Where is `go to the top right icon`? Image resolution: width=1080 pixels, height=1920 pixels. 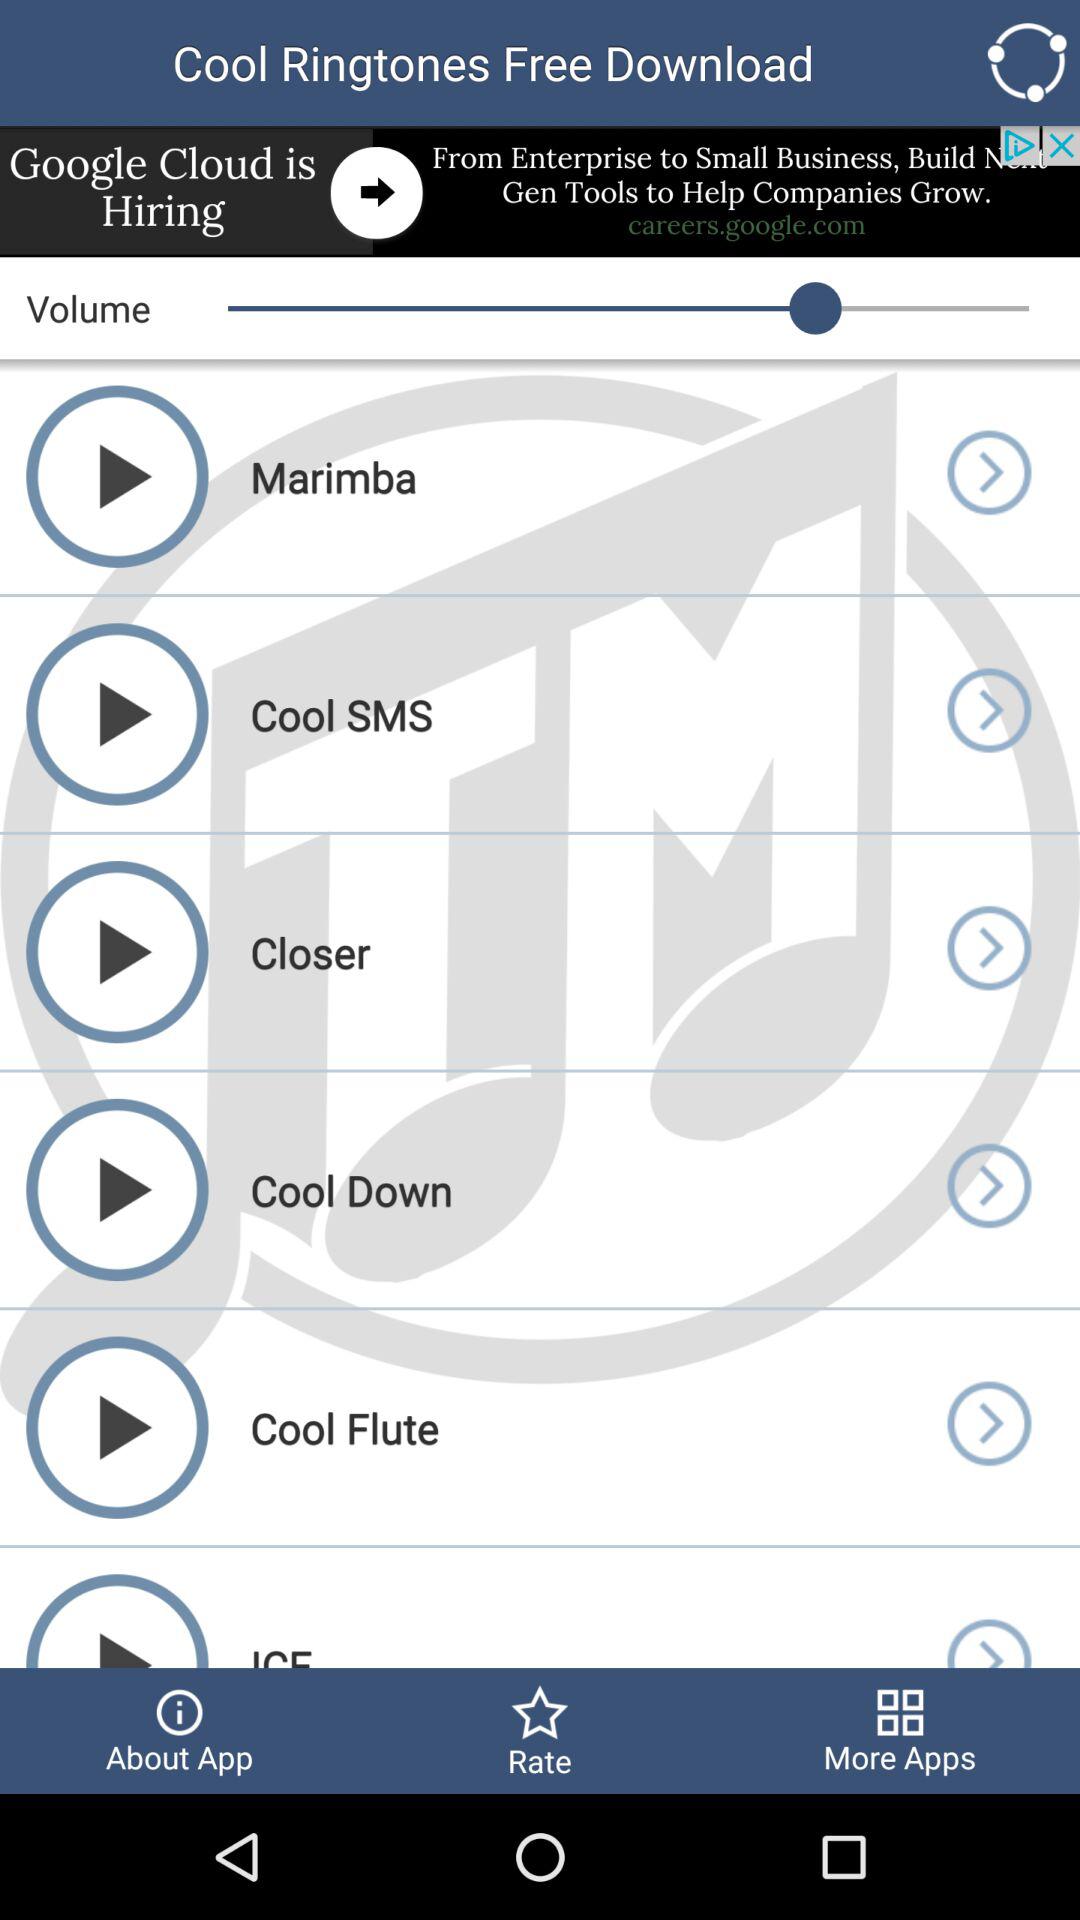 go to the top right icon is located at coordinates (1028, 62).